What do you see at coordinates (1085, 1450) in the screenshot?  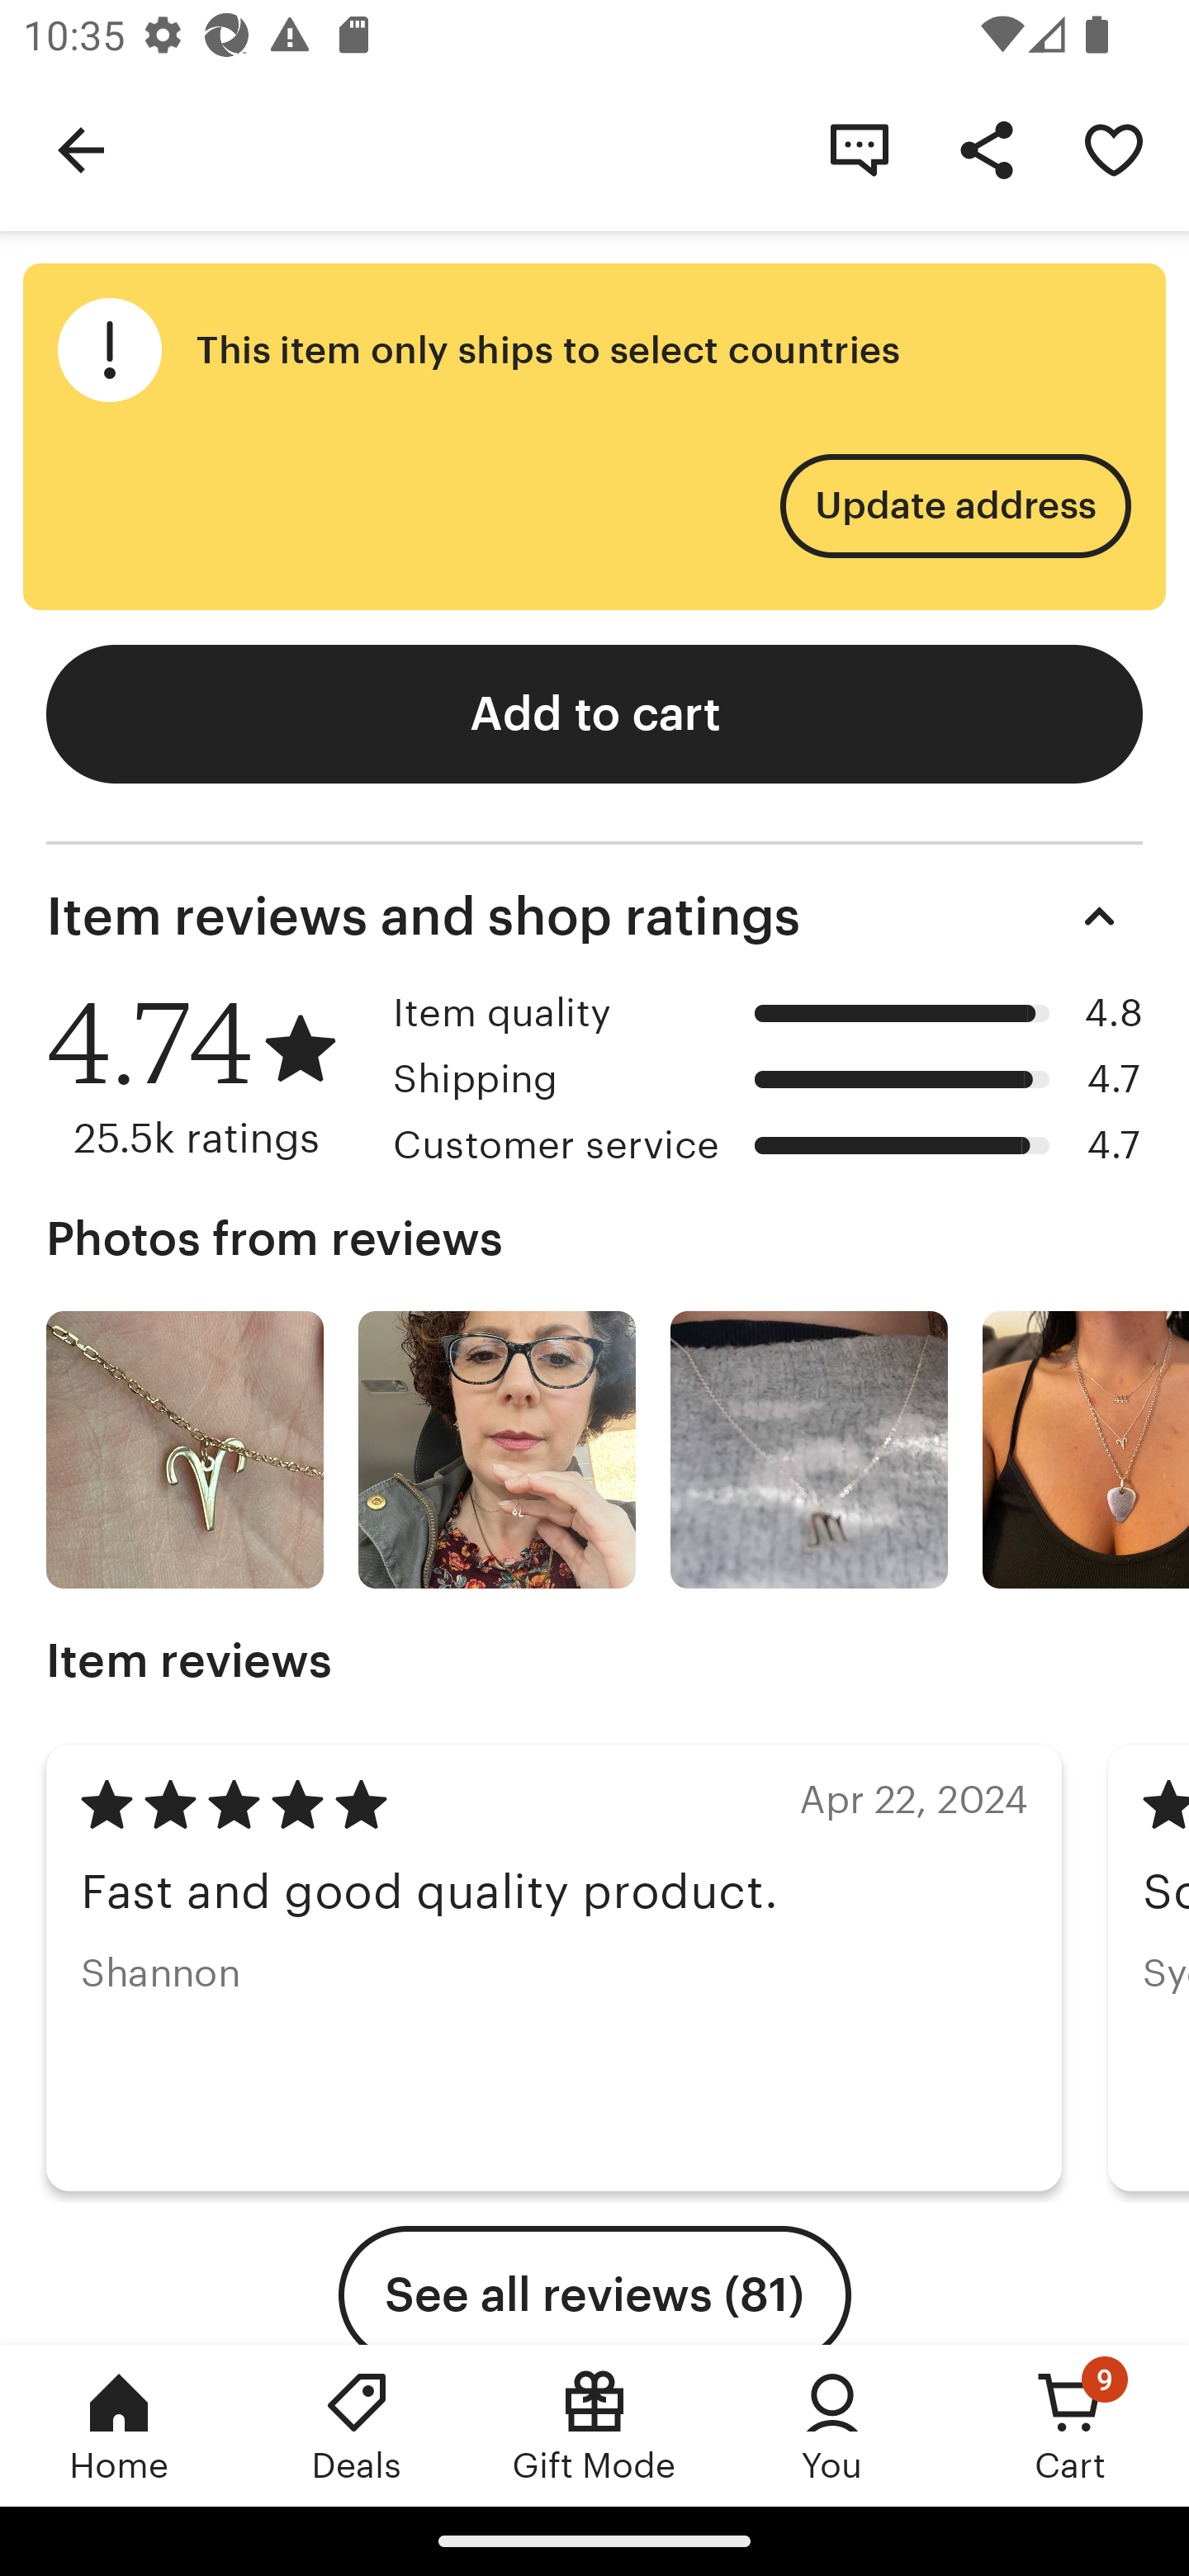 I see `Photo from review` at bounding box center [1085, 1450].